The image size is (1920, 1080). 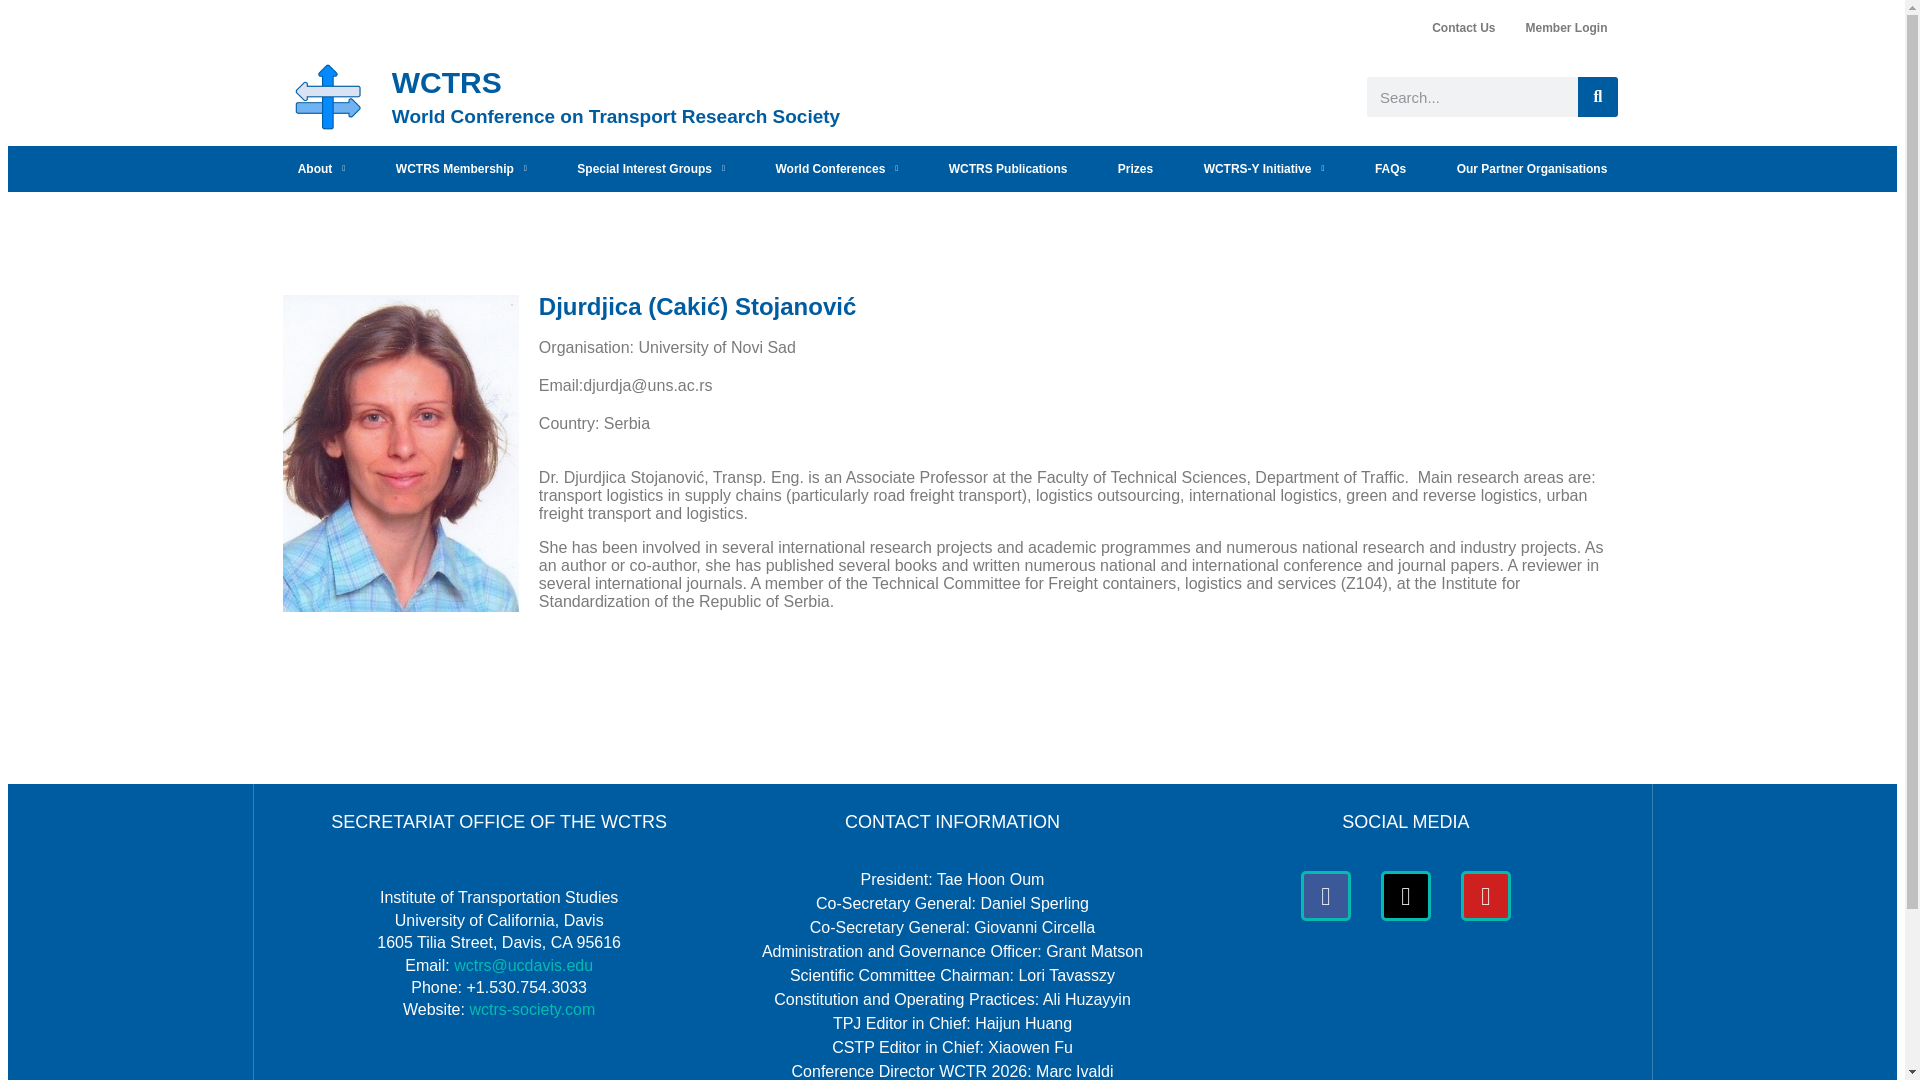 I want to click on WCTRS-Y Initiative, so click(x=1264, y=168).